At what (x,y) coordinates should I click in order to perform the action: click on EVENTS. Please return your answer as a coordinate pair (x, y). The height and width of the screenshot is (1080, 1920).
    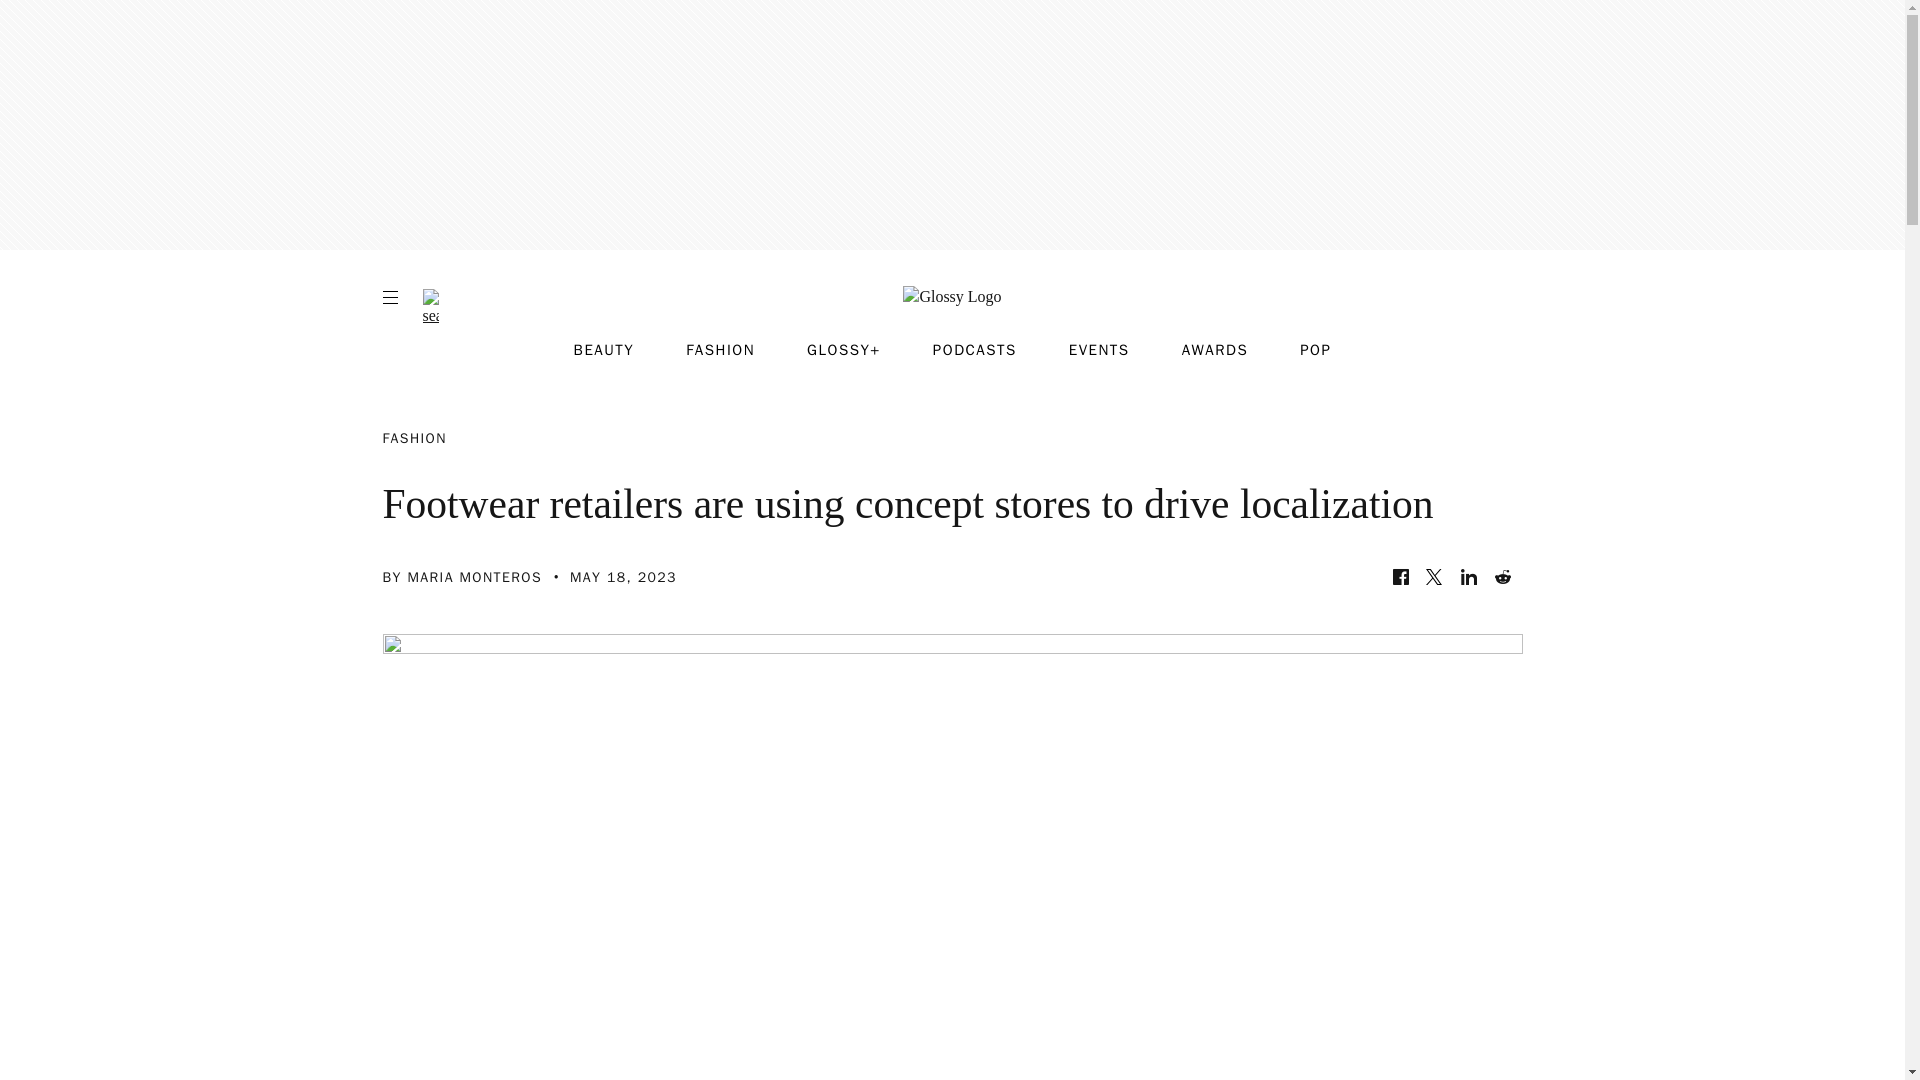
    Looking at the image, I should click on (1100, 350).